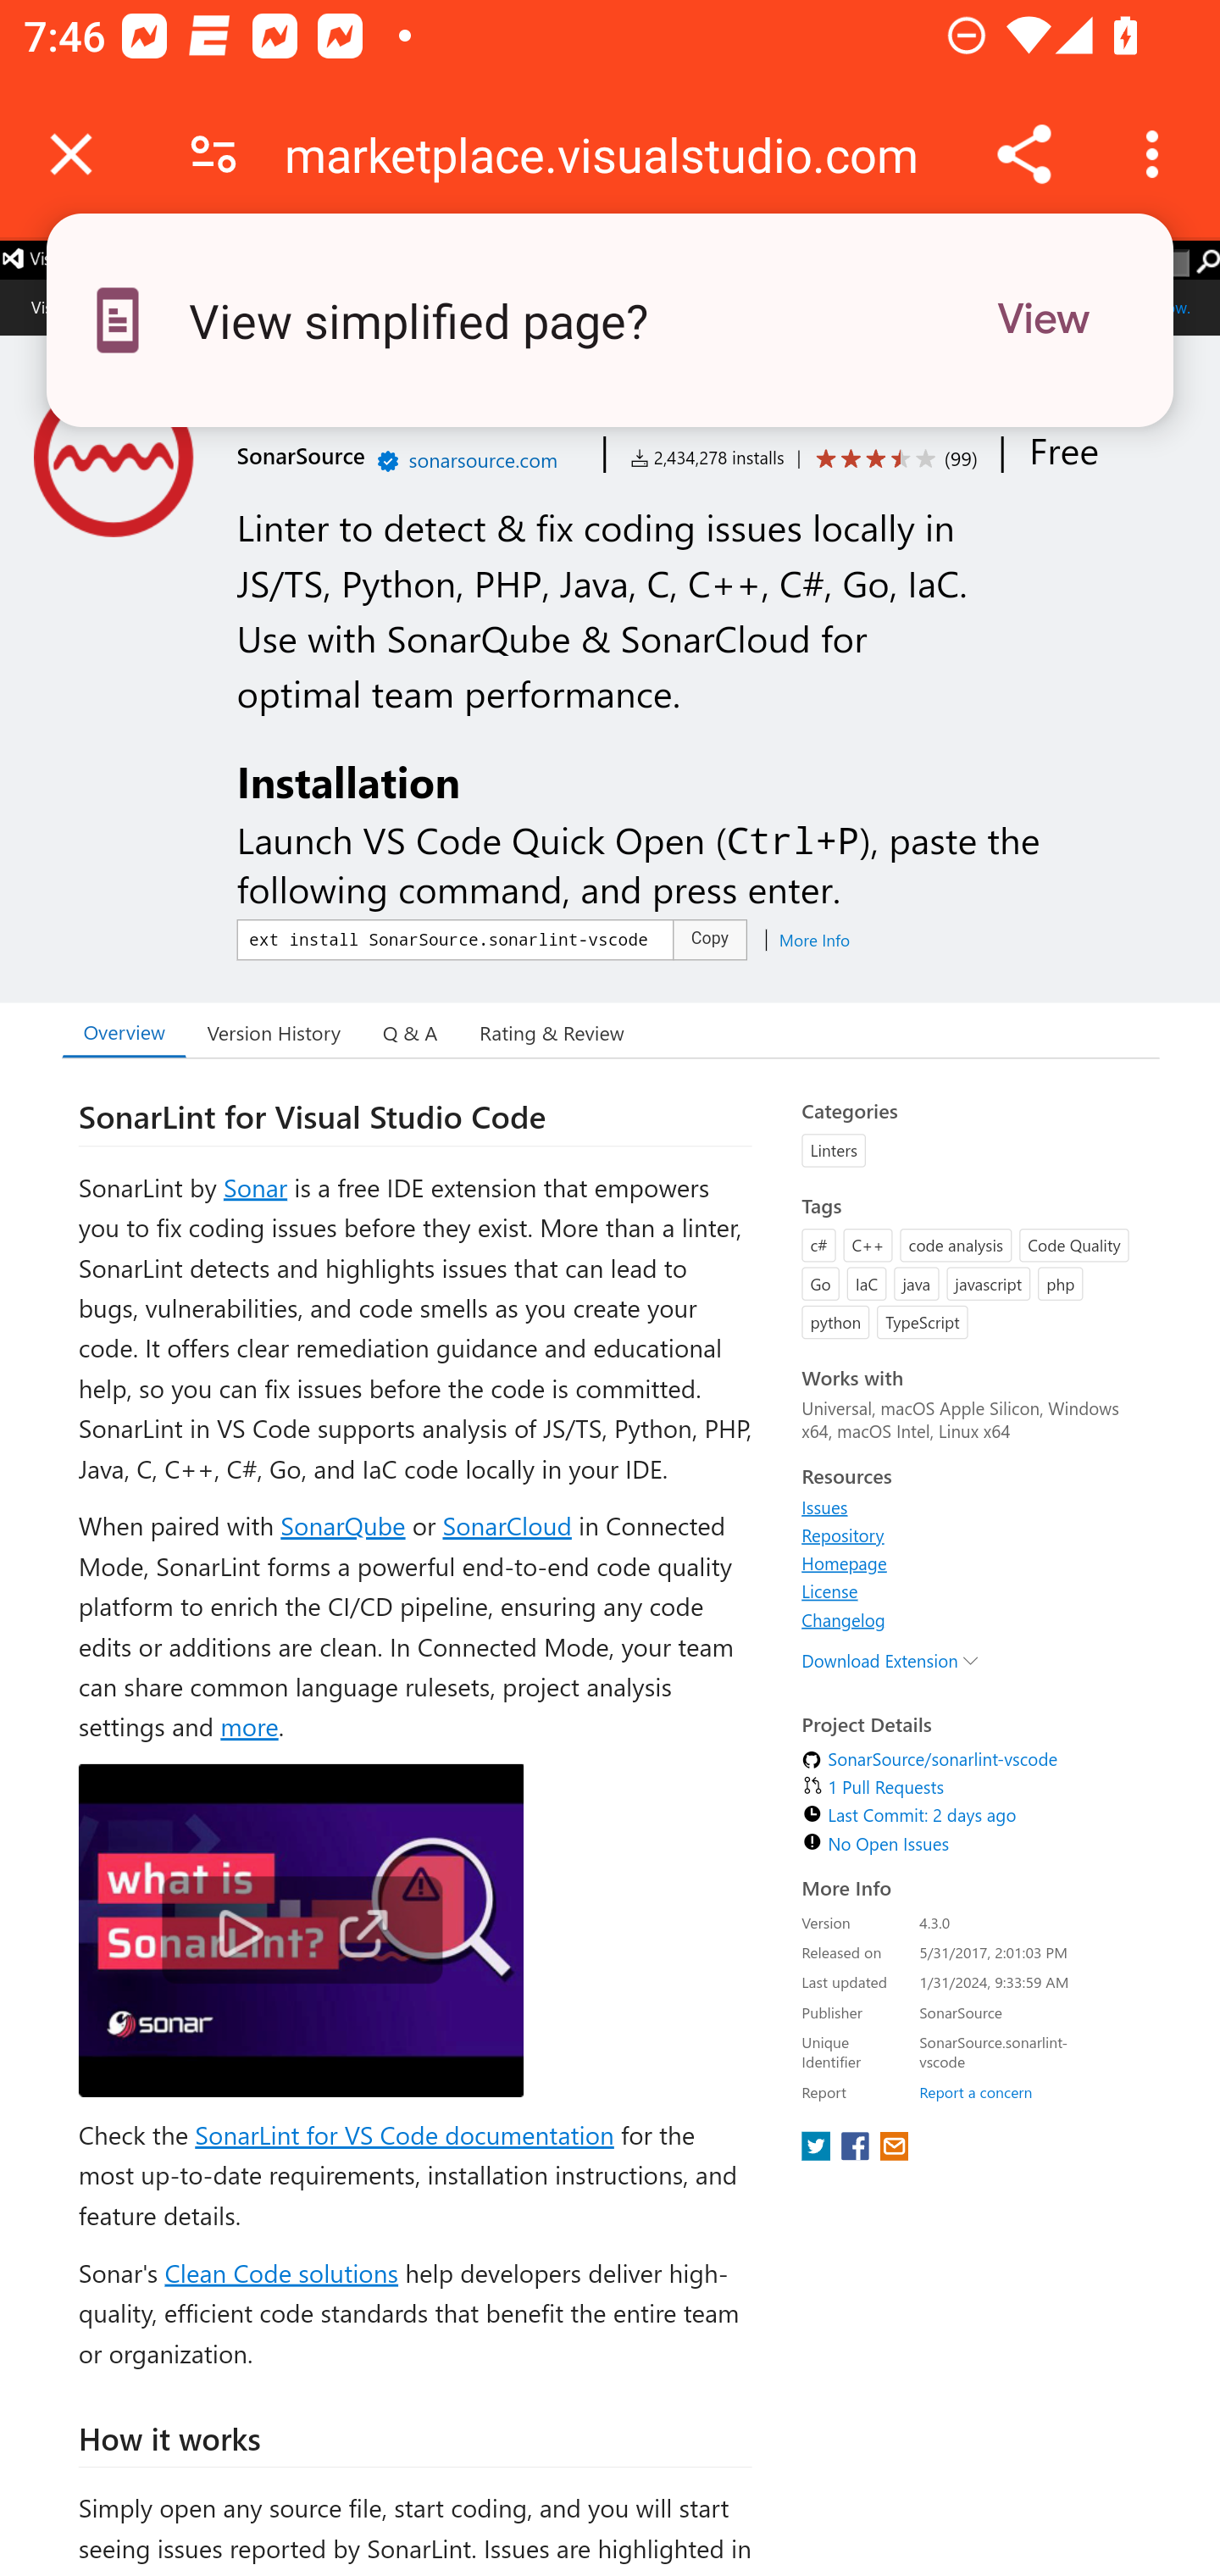  Describe the element at coordinates (891, 1660) in the screenshot. I see `Download Extension` at that location.